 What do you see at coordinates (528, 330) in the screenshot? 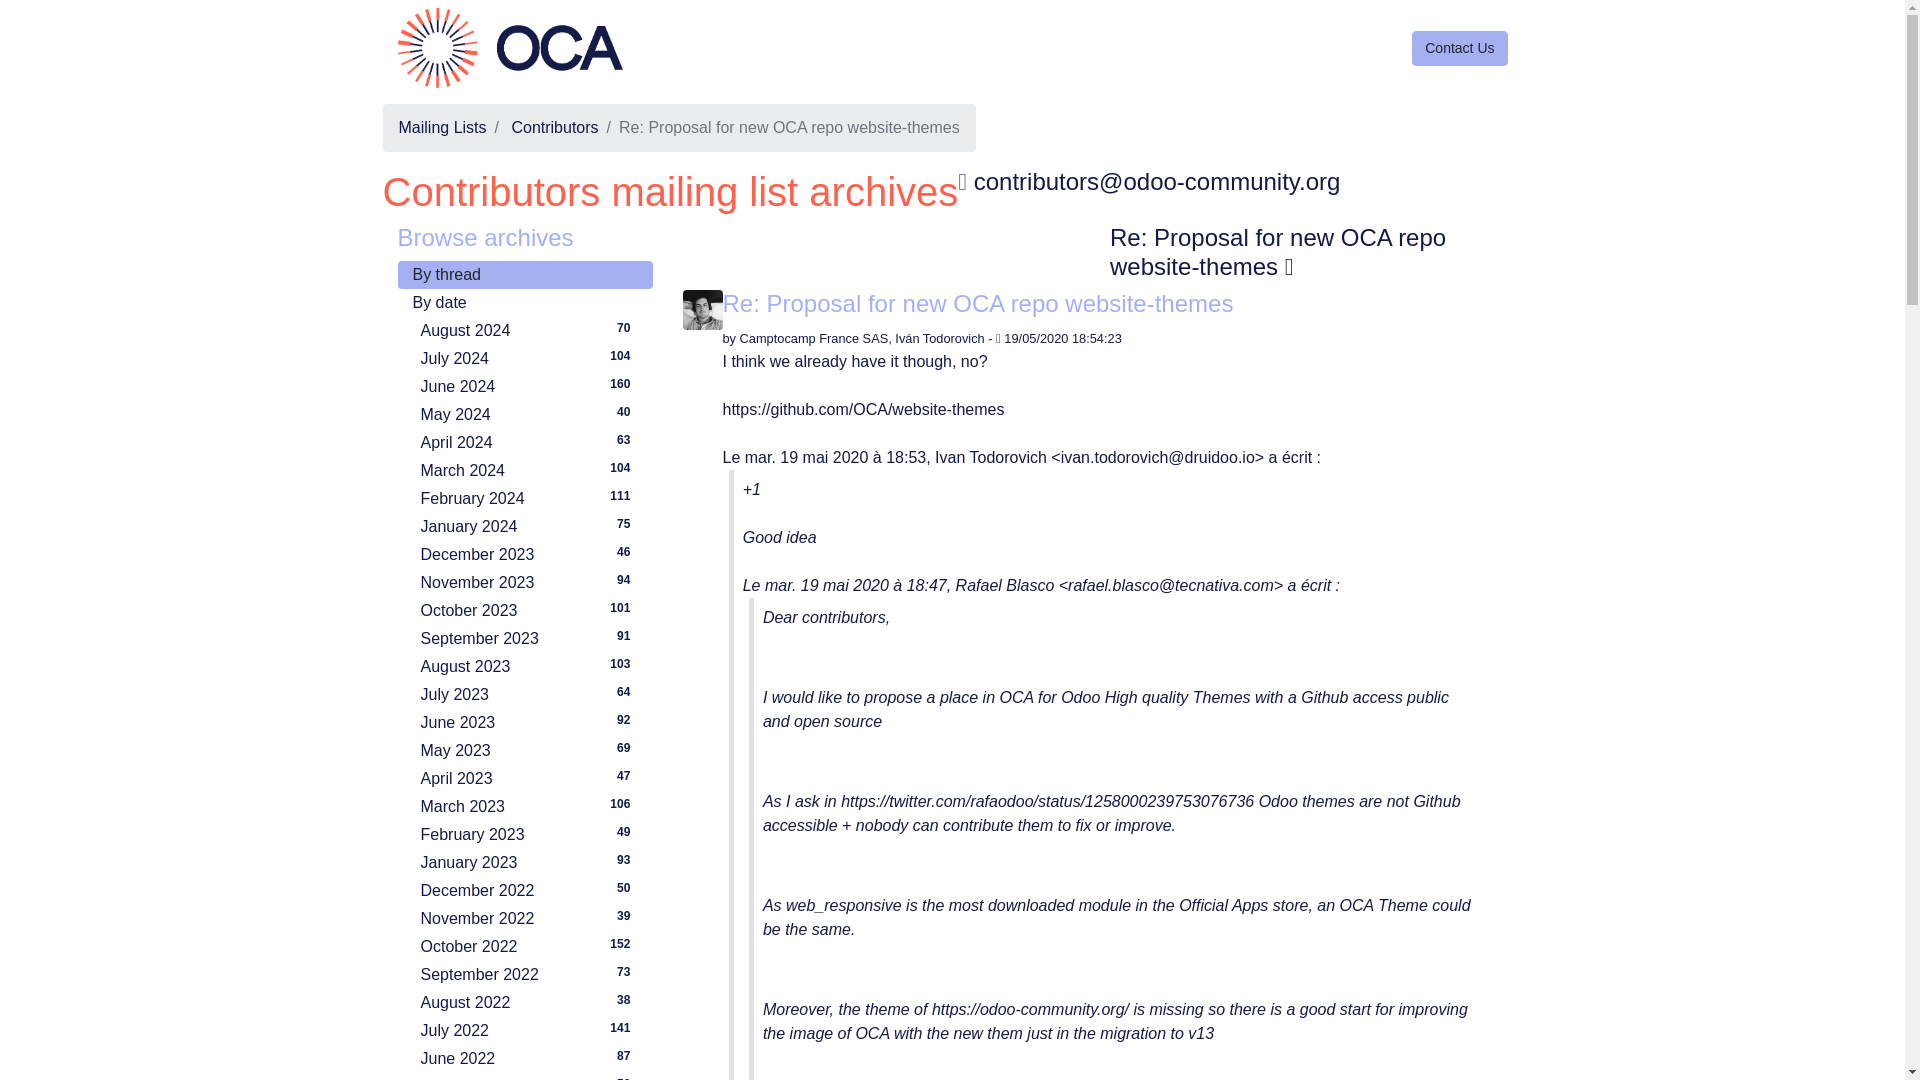
I see `Mailing Lists` at bounding box center [528, 330].